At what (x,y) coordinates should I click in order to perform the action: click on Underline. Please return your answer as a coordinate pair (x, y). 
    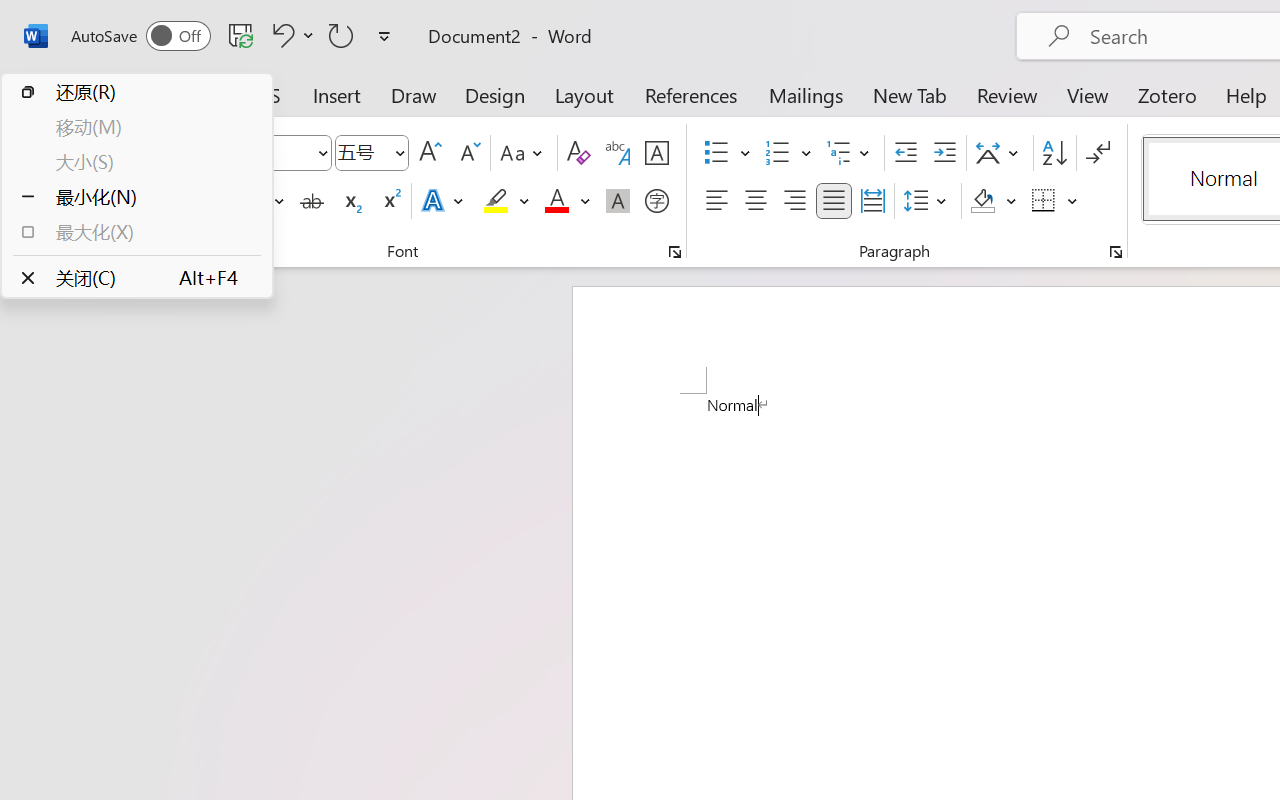
    Looking at the image, I should click on (261, 201).